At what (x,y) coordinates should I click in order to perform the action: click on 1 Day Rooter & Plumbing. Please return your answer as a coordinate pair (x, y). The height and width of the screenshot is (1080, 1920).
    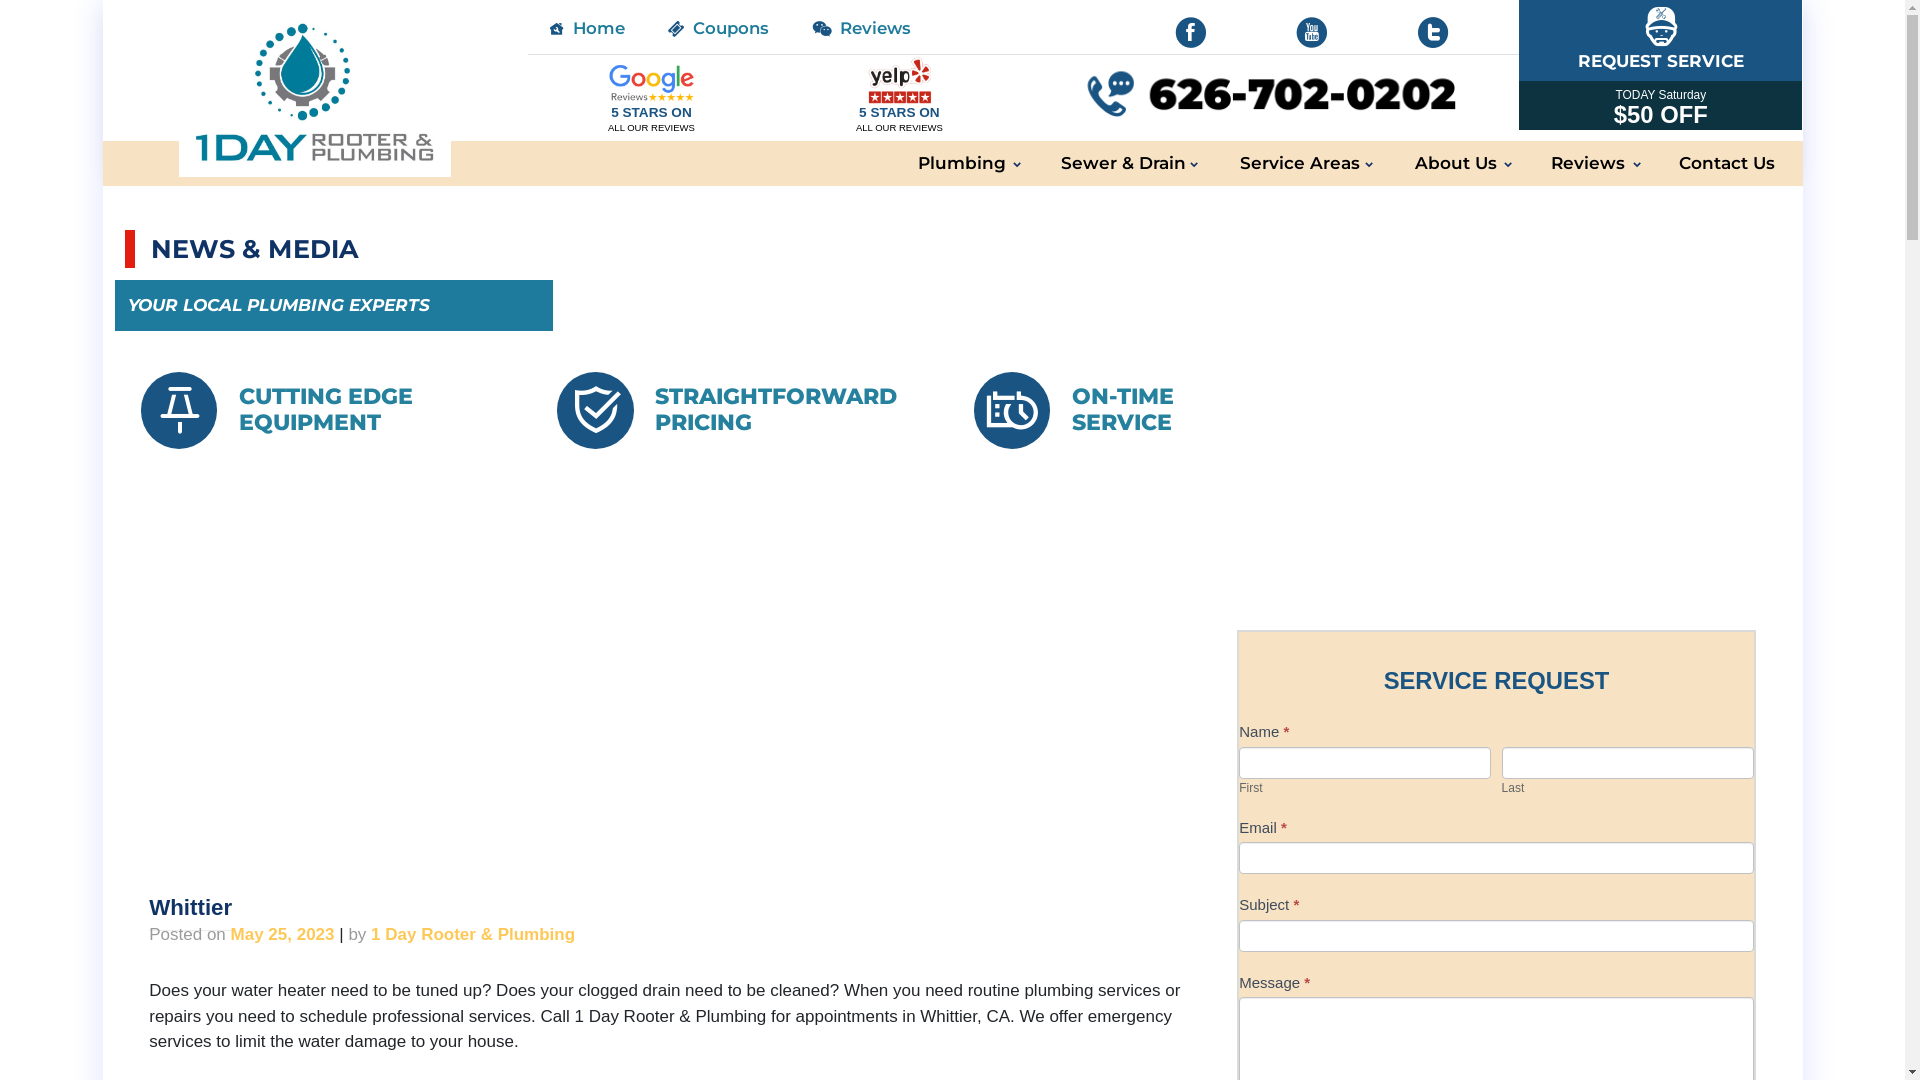
    Looking at the image, I should click on (473, 934).